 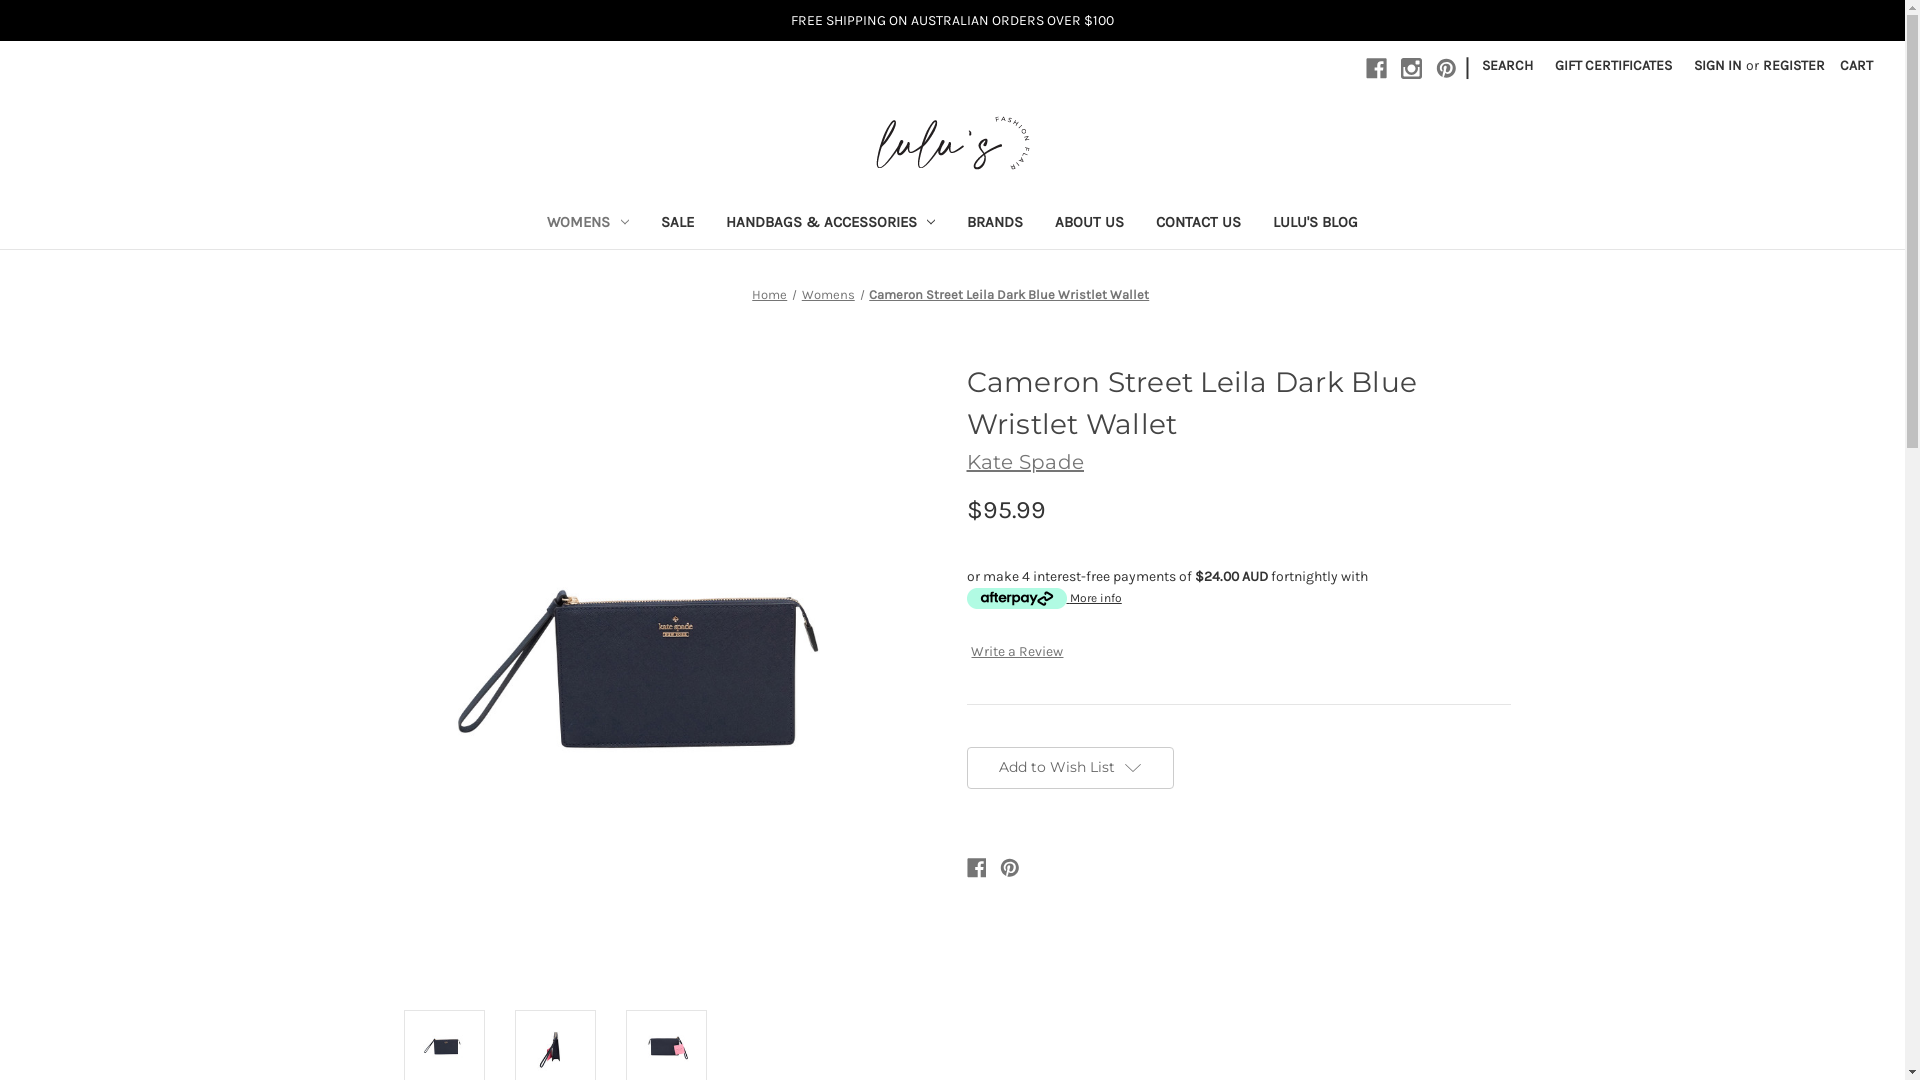 What do you see at coordinates (676, 224) in the screenshot?
I see `SALE` at bounding box center [676, 224].